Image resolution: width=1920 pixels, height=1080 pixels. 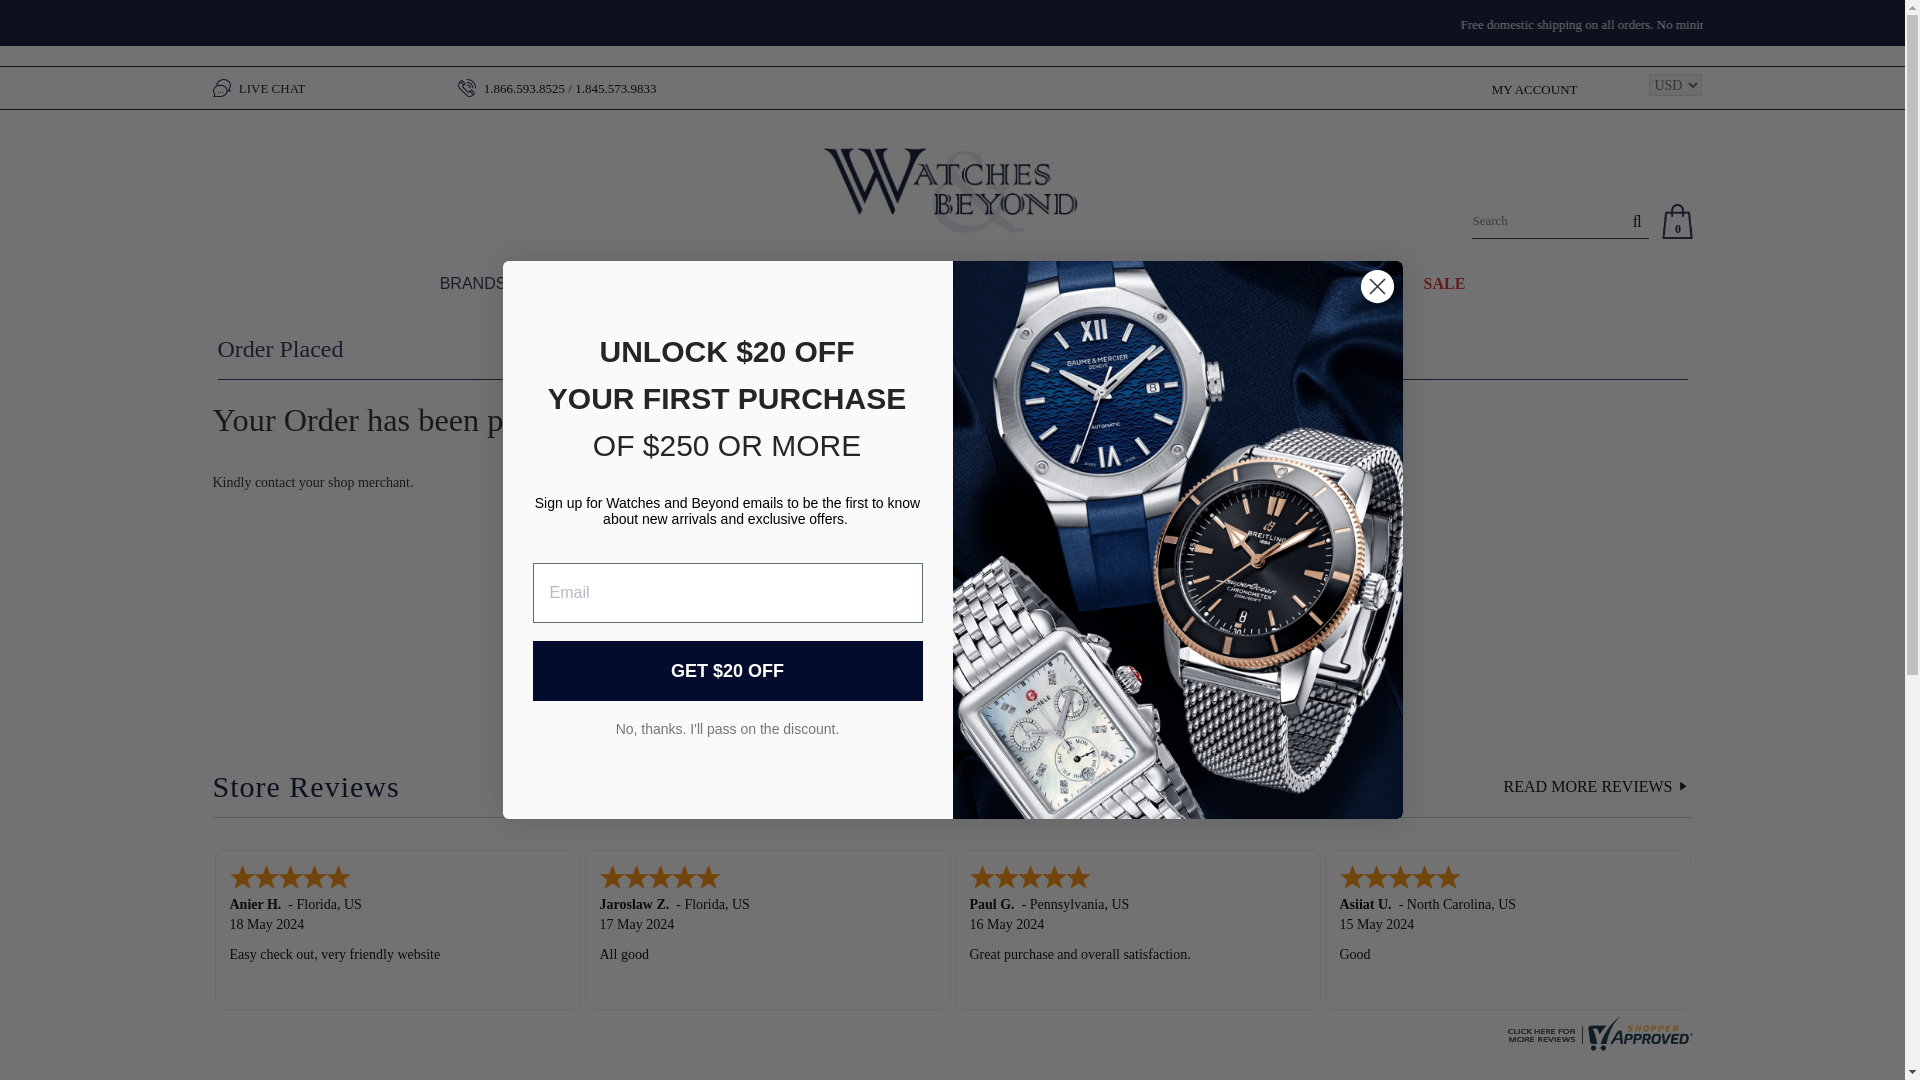 I want to click on 1.845.573.9833, so click(x=615, y=88).